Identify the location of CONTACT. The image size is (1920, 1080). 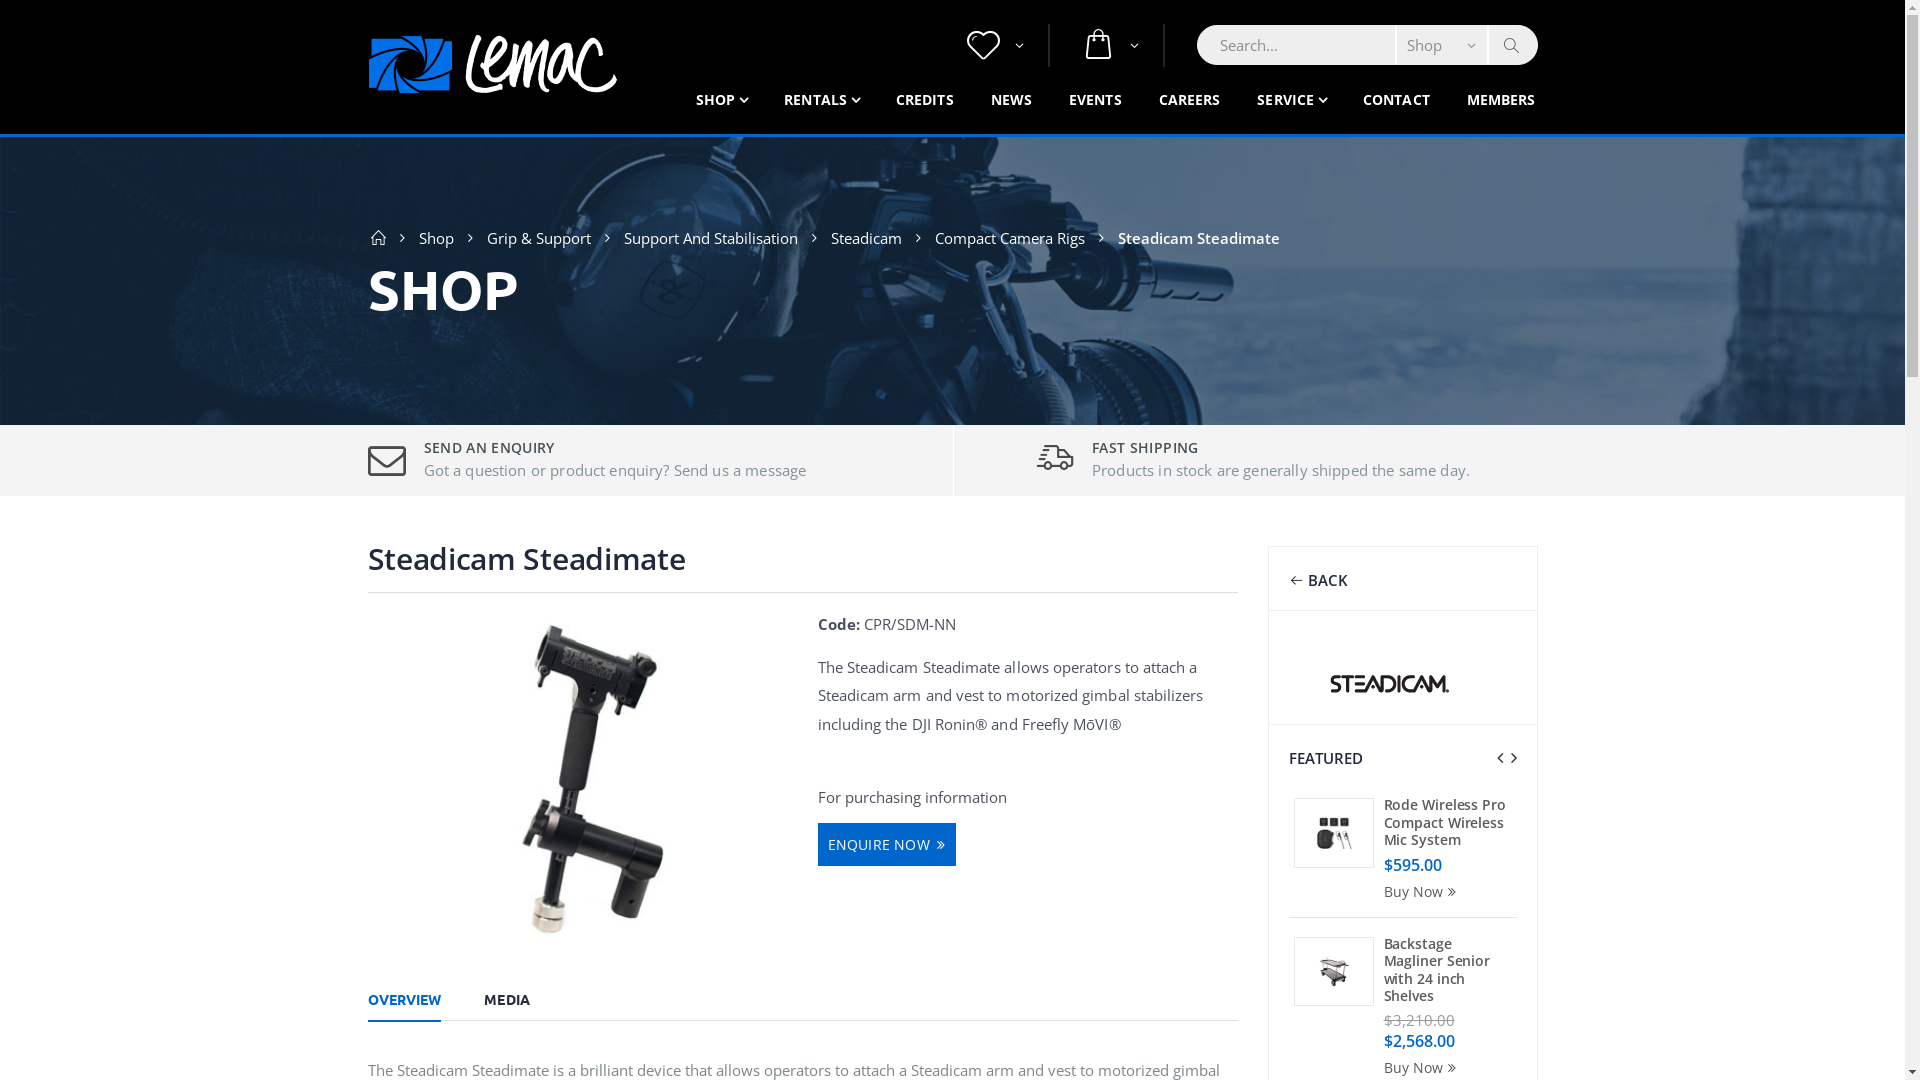
(1396, 100).